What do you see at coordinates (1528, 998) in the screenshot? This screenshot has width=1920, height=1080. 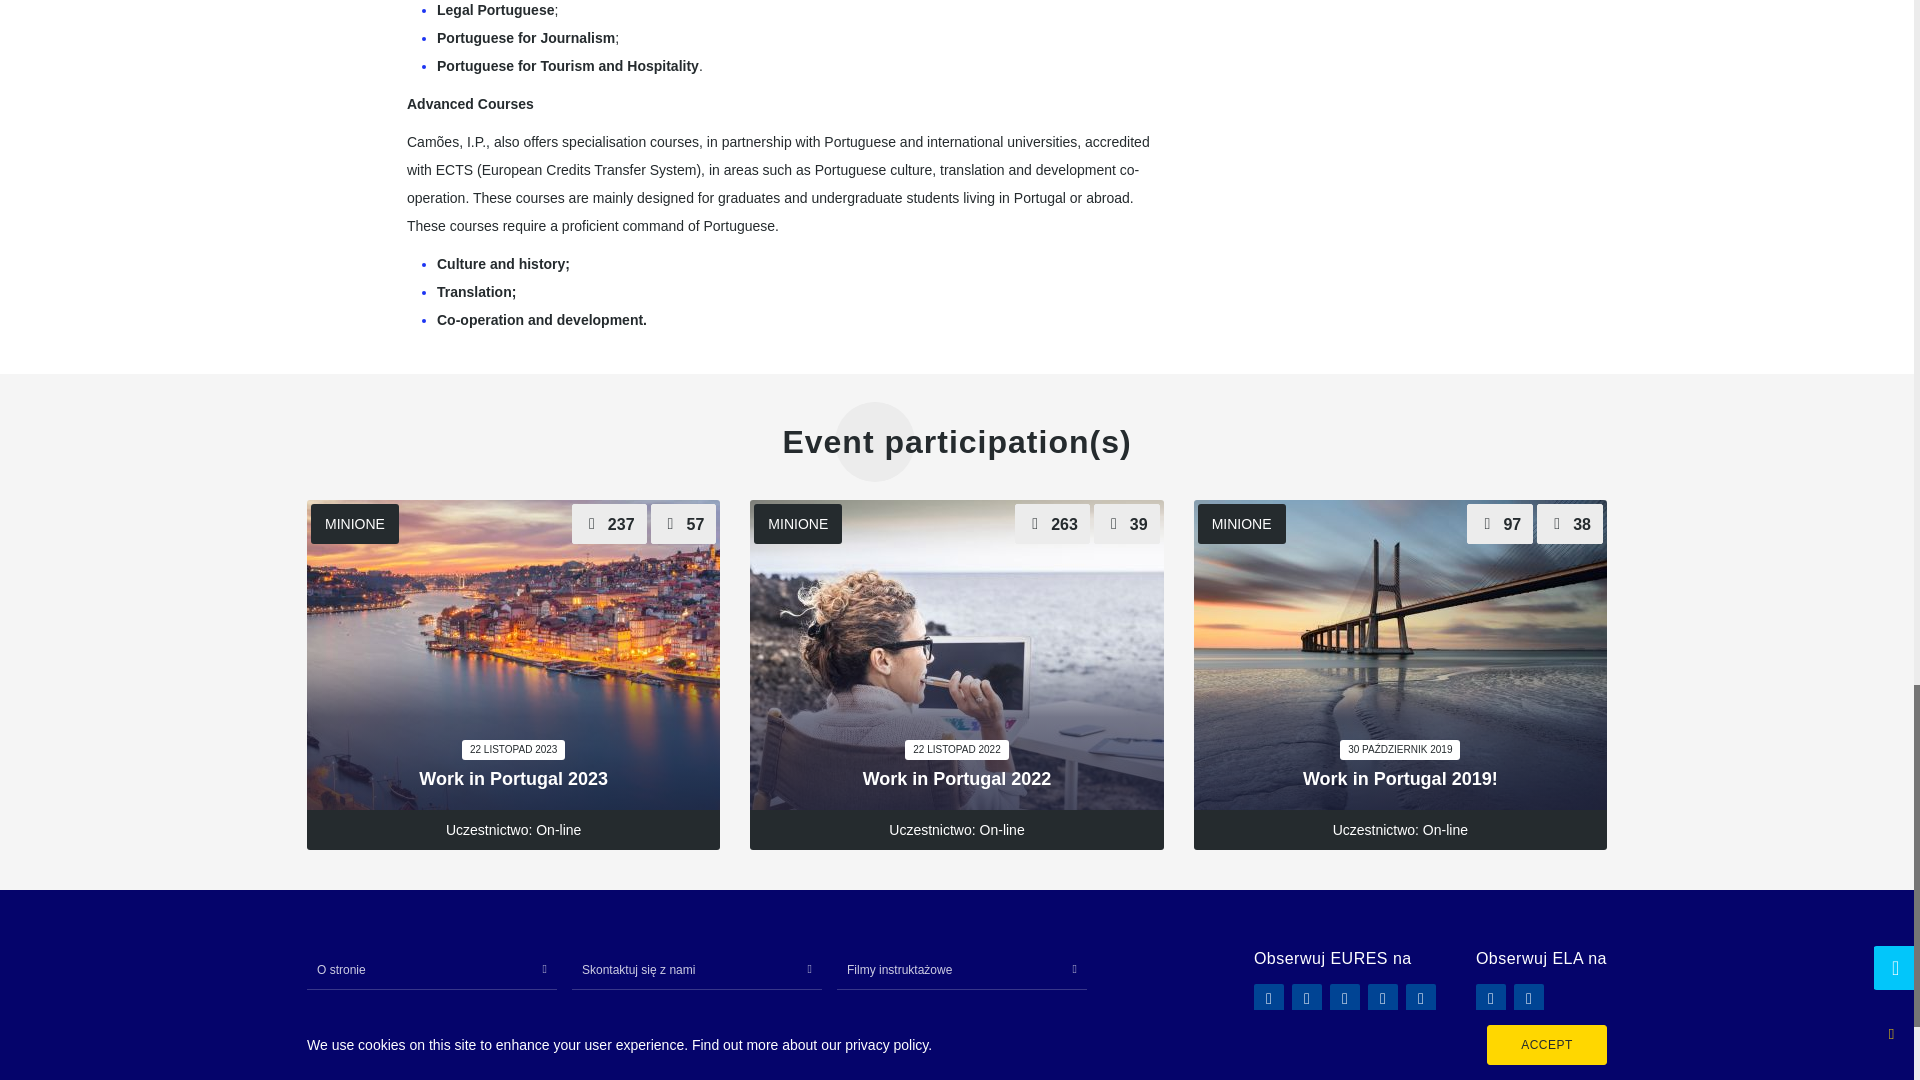 I see `ELA na X` at bounding box center [1528, 998].